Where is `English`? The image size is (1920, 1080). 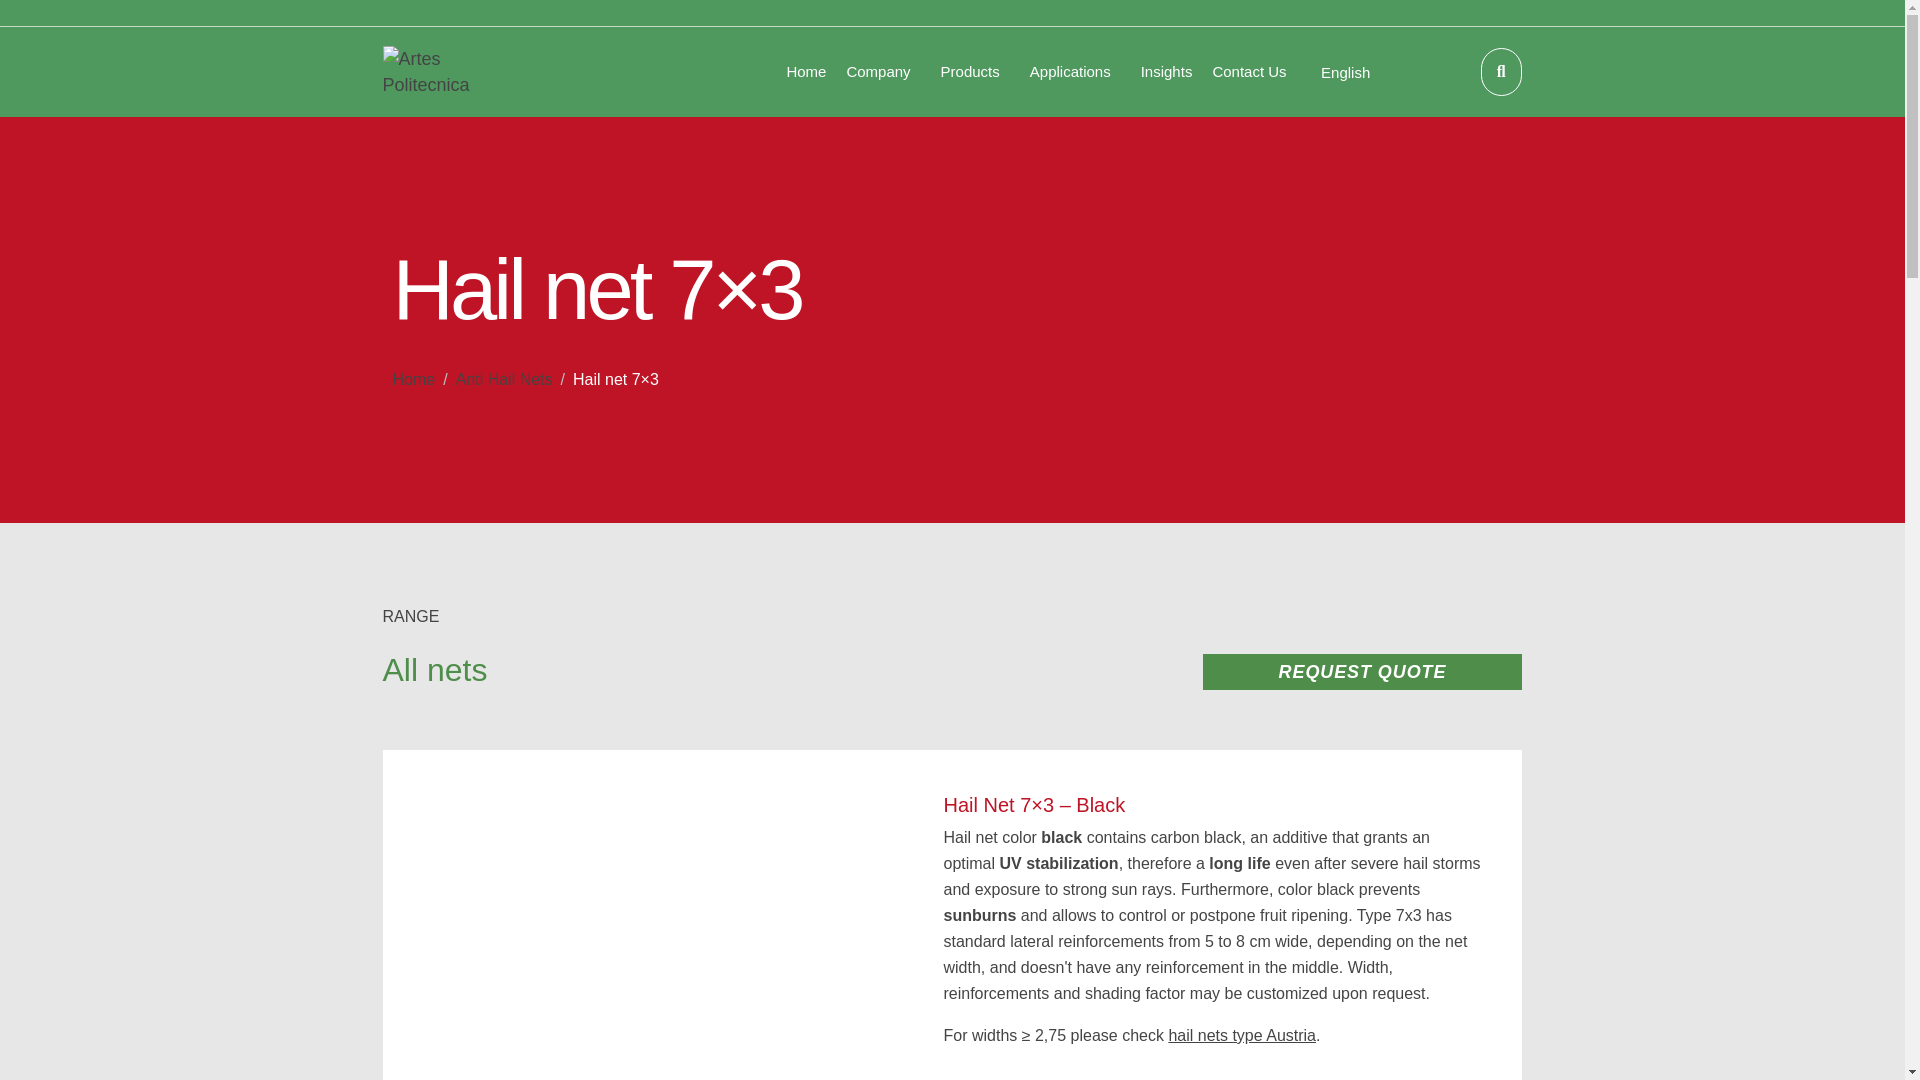 English is located at coordinates (1344, 72).